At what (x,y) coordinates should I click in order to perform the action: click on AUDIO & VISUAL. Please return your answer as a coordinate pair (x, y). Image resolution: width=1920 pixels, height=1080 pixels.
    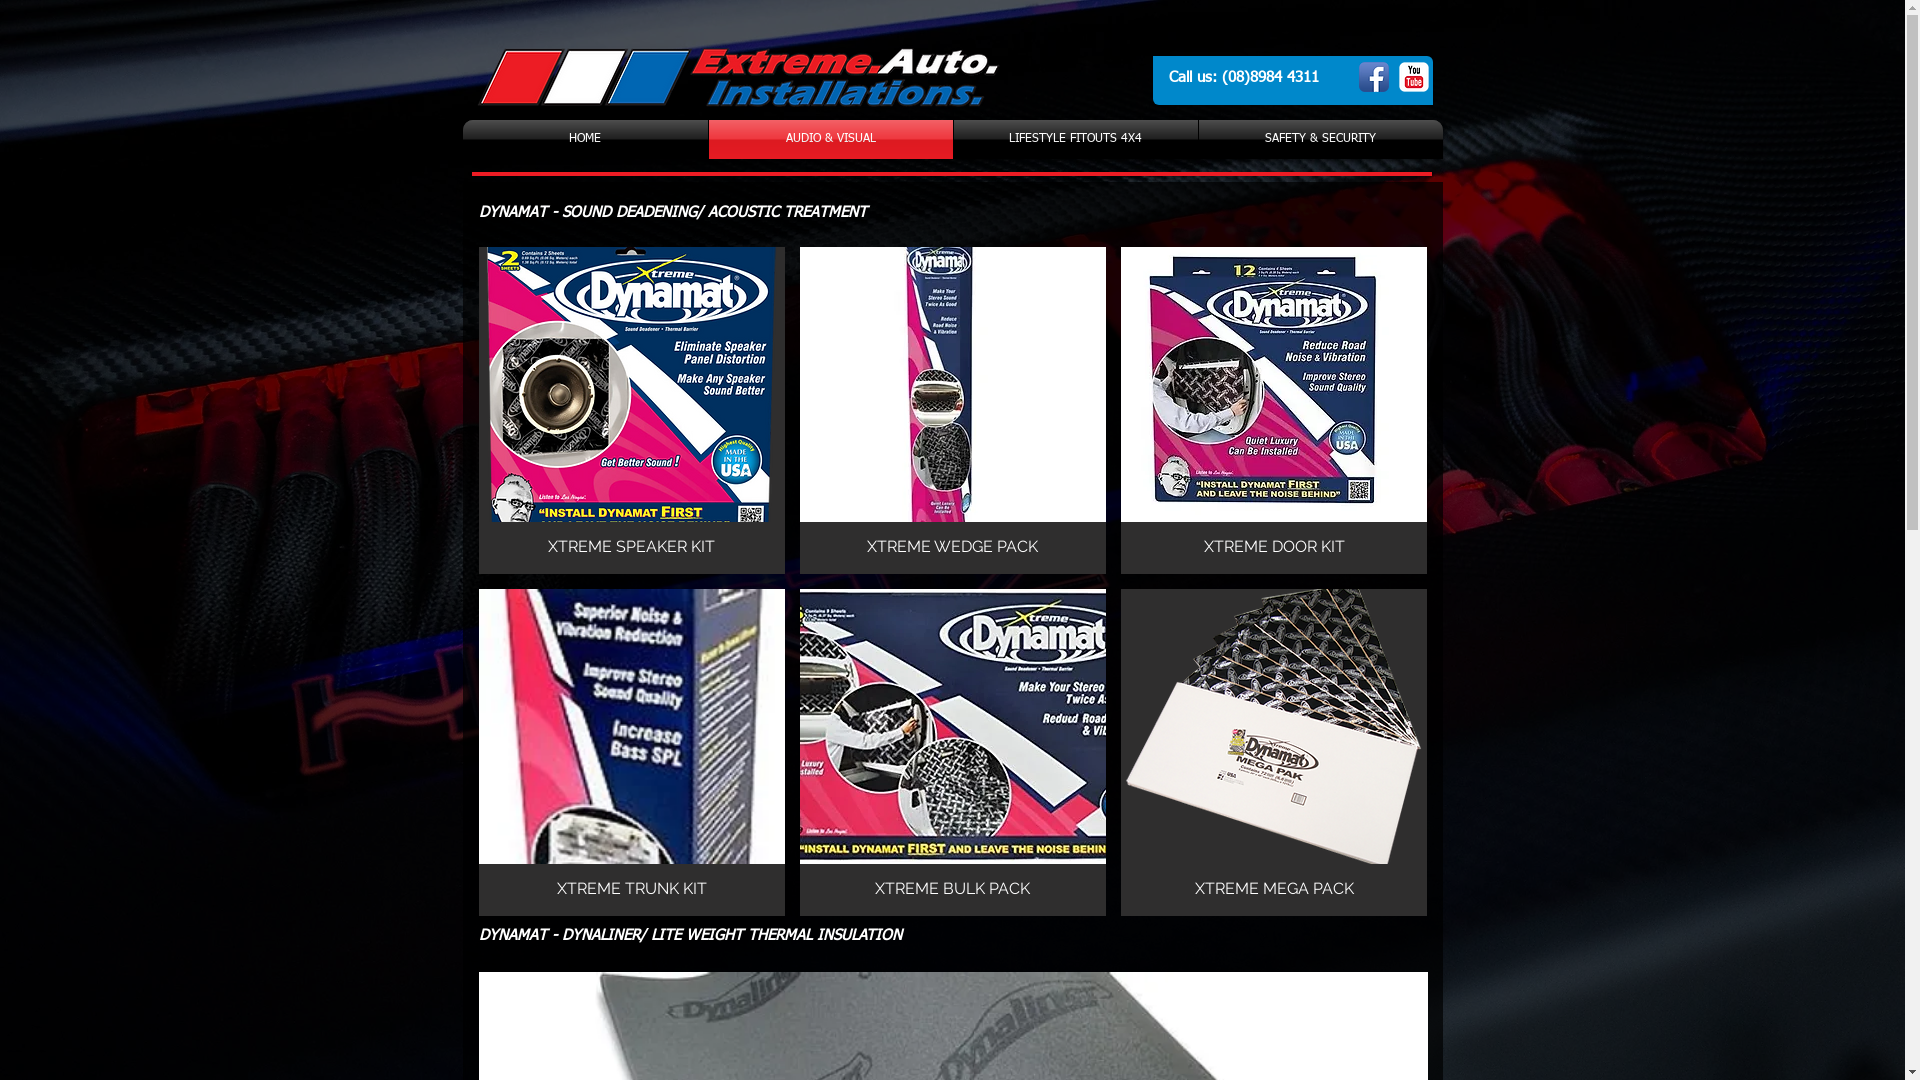
    Looking at the image, I should click on (830, 140).